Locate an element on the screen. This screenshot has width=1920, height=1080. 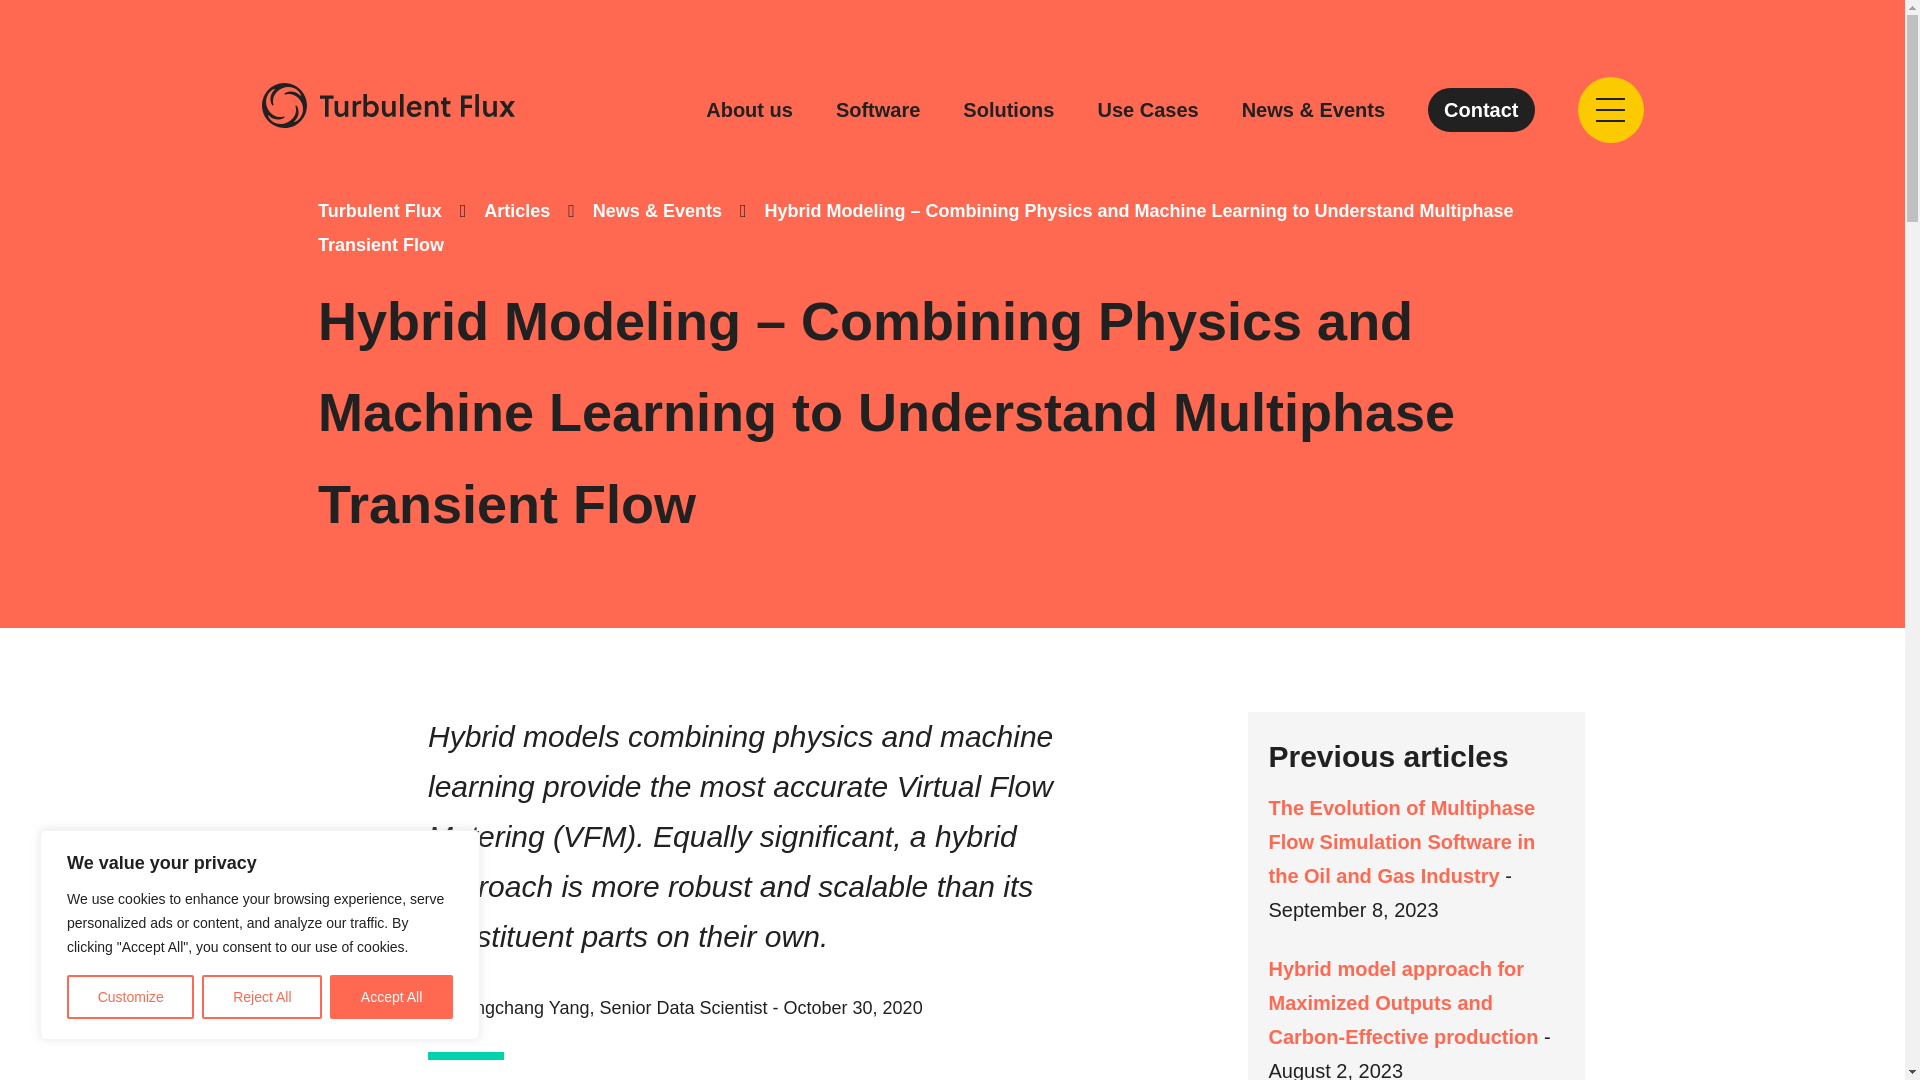
September 8, 2023 is located at coordinates (1352, 910).